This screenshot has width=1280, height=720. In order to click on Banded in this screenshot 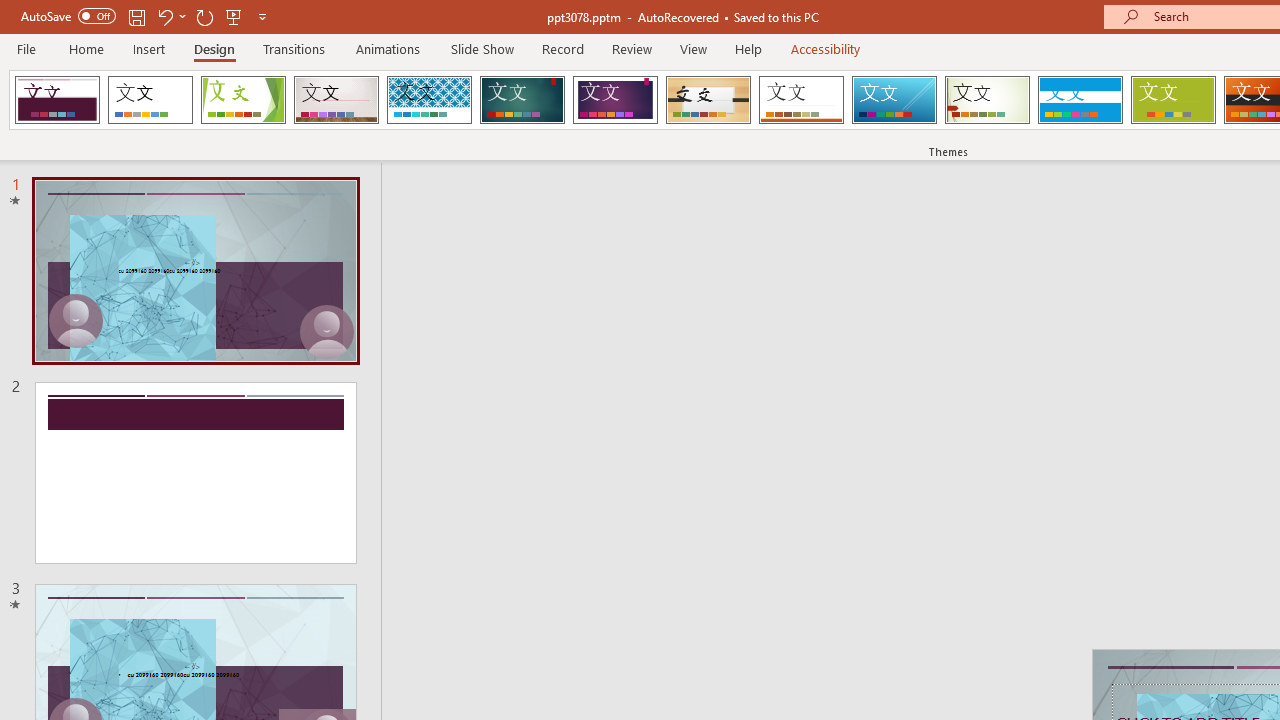, I will do `click(1080, 100)`.